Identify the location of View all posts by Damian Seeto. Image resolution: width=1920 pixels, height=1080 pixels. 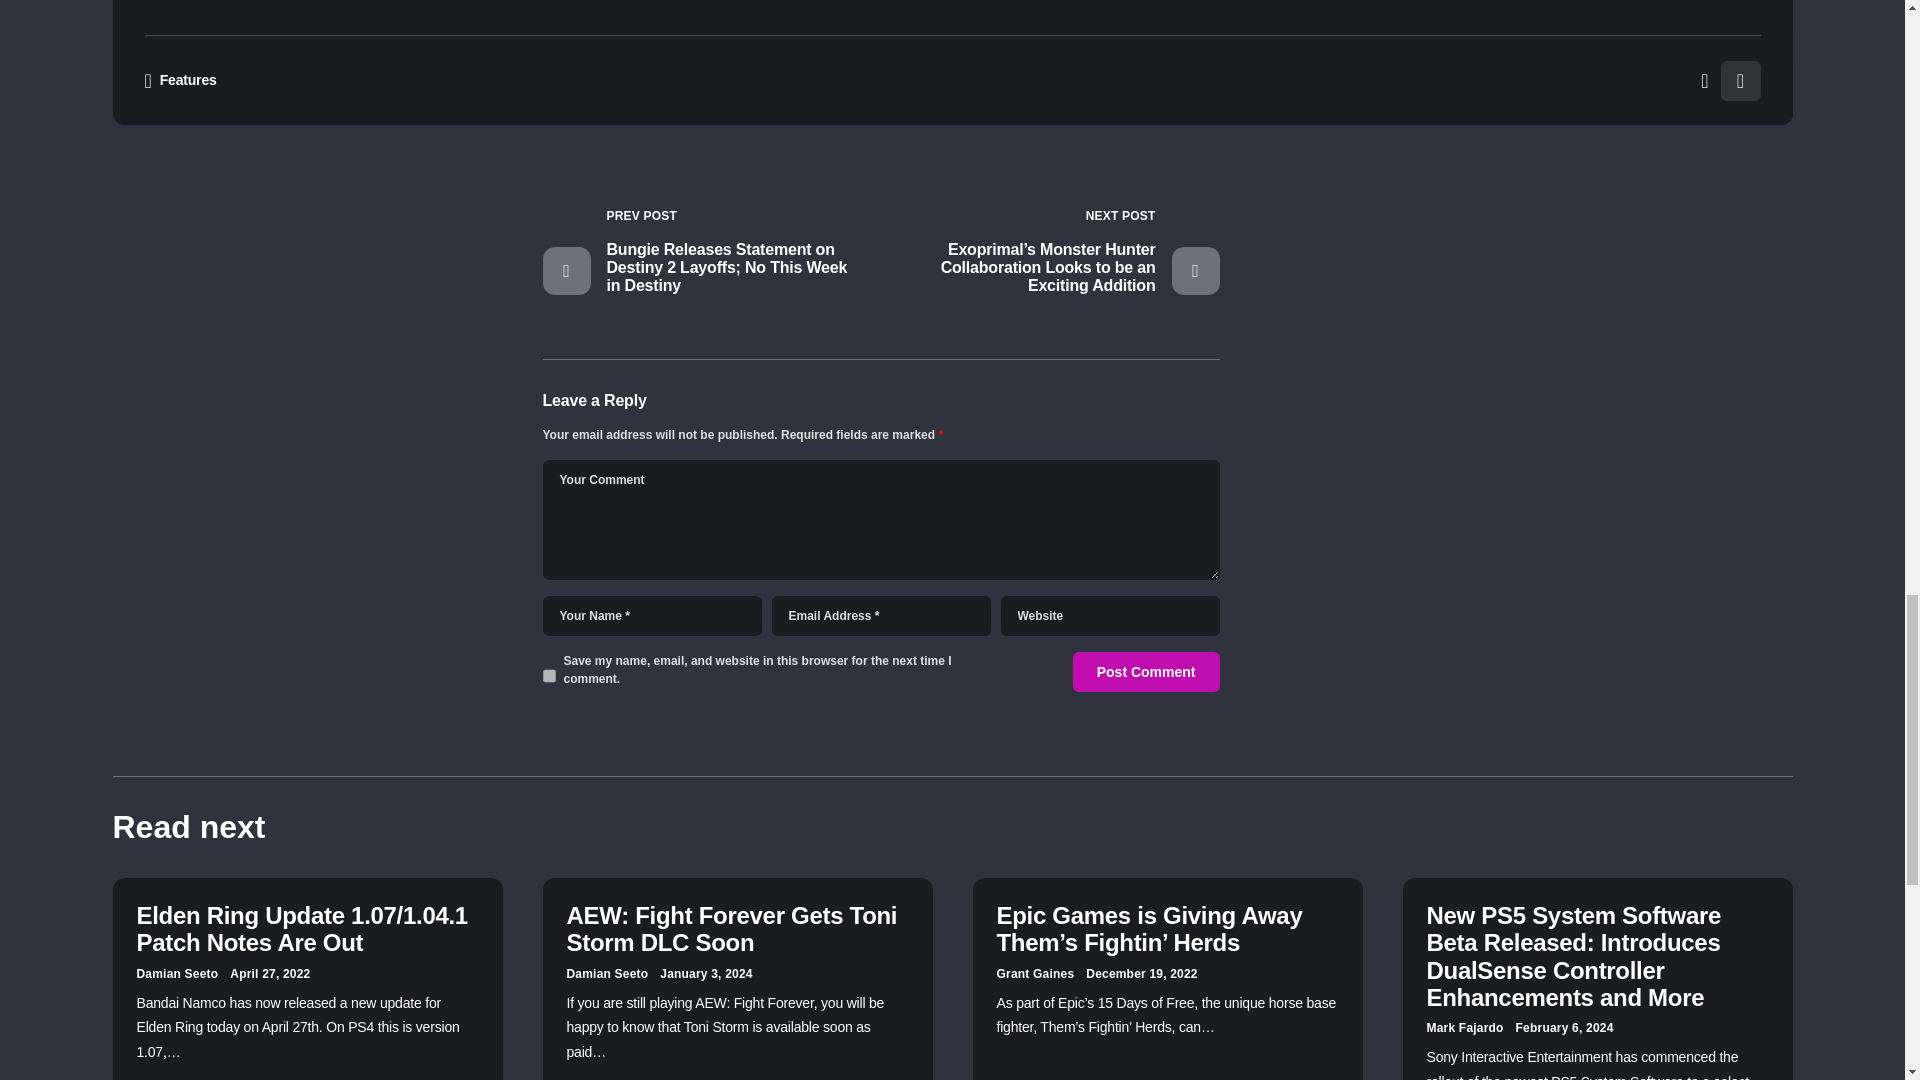
(177, 974).